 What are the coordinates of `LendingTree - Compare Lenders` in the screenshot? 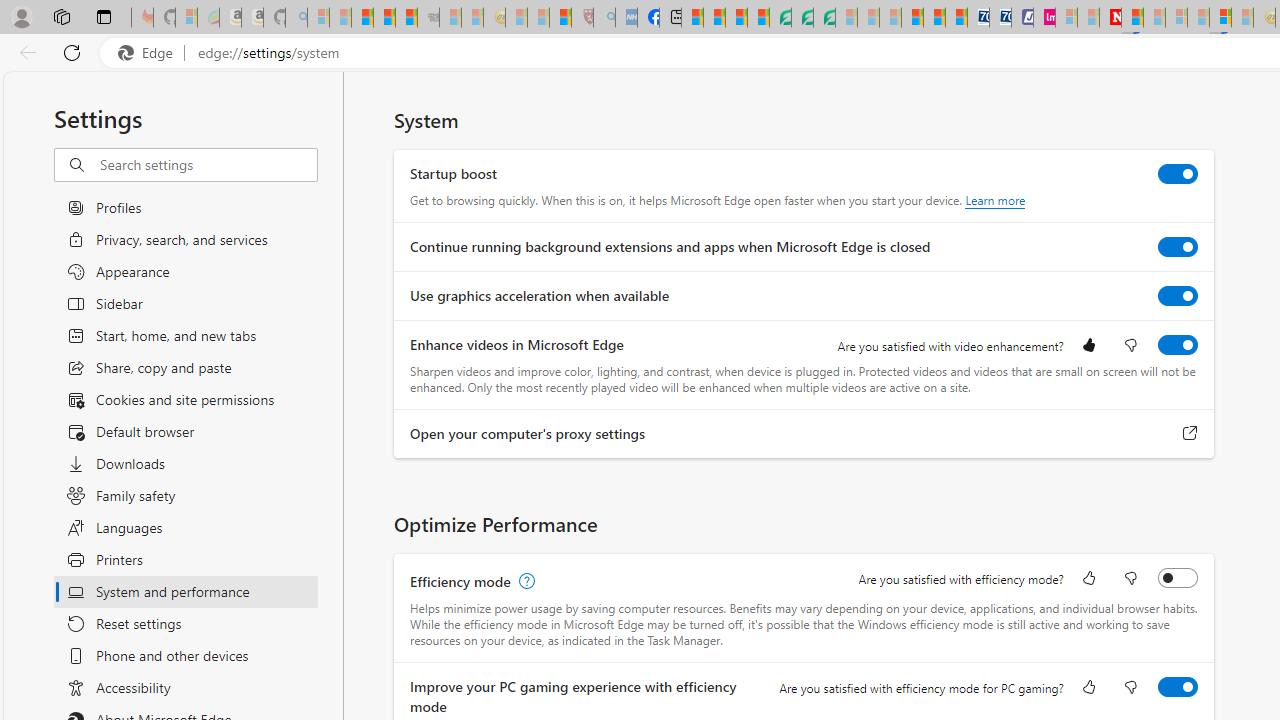 It's located at (780, 18).